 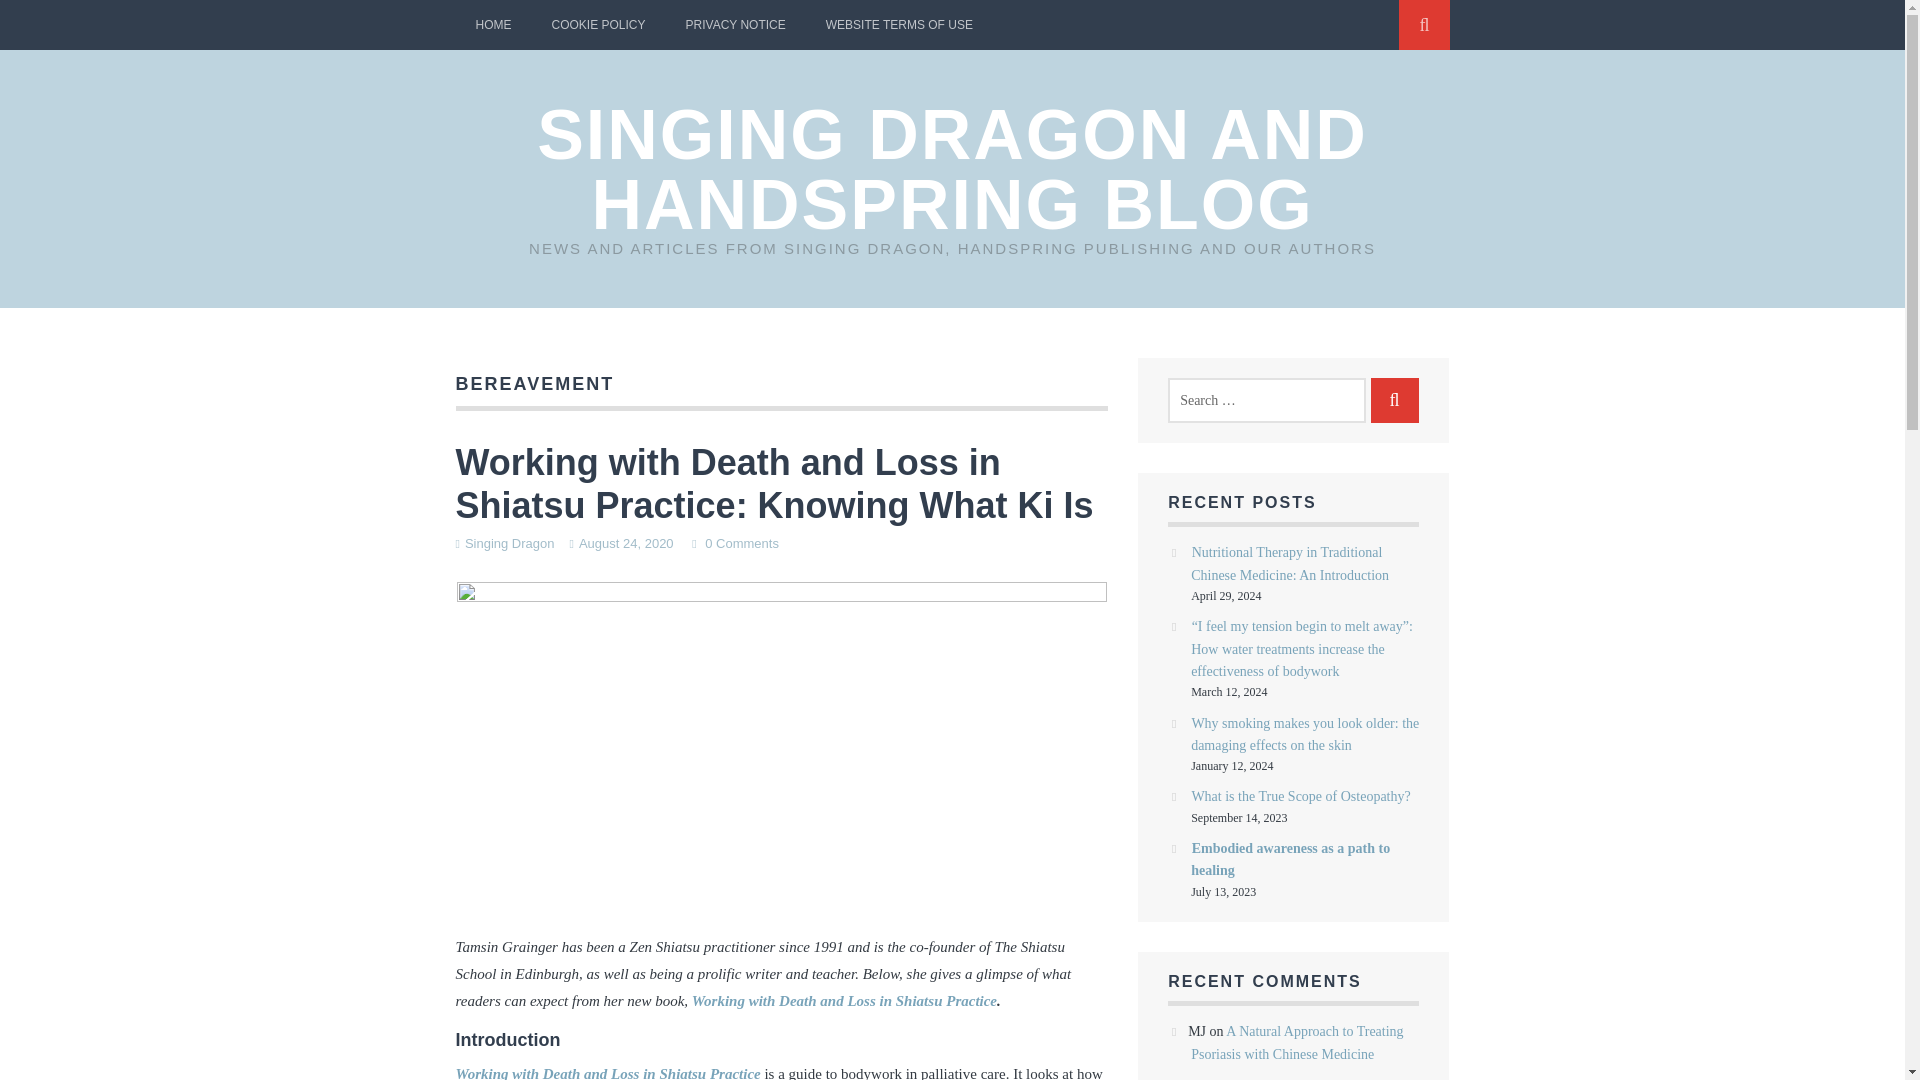 What do you see at coordinates (626, 542) in the screenshot?
I see `August 24, 2020` at bounding box center [626, 542].